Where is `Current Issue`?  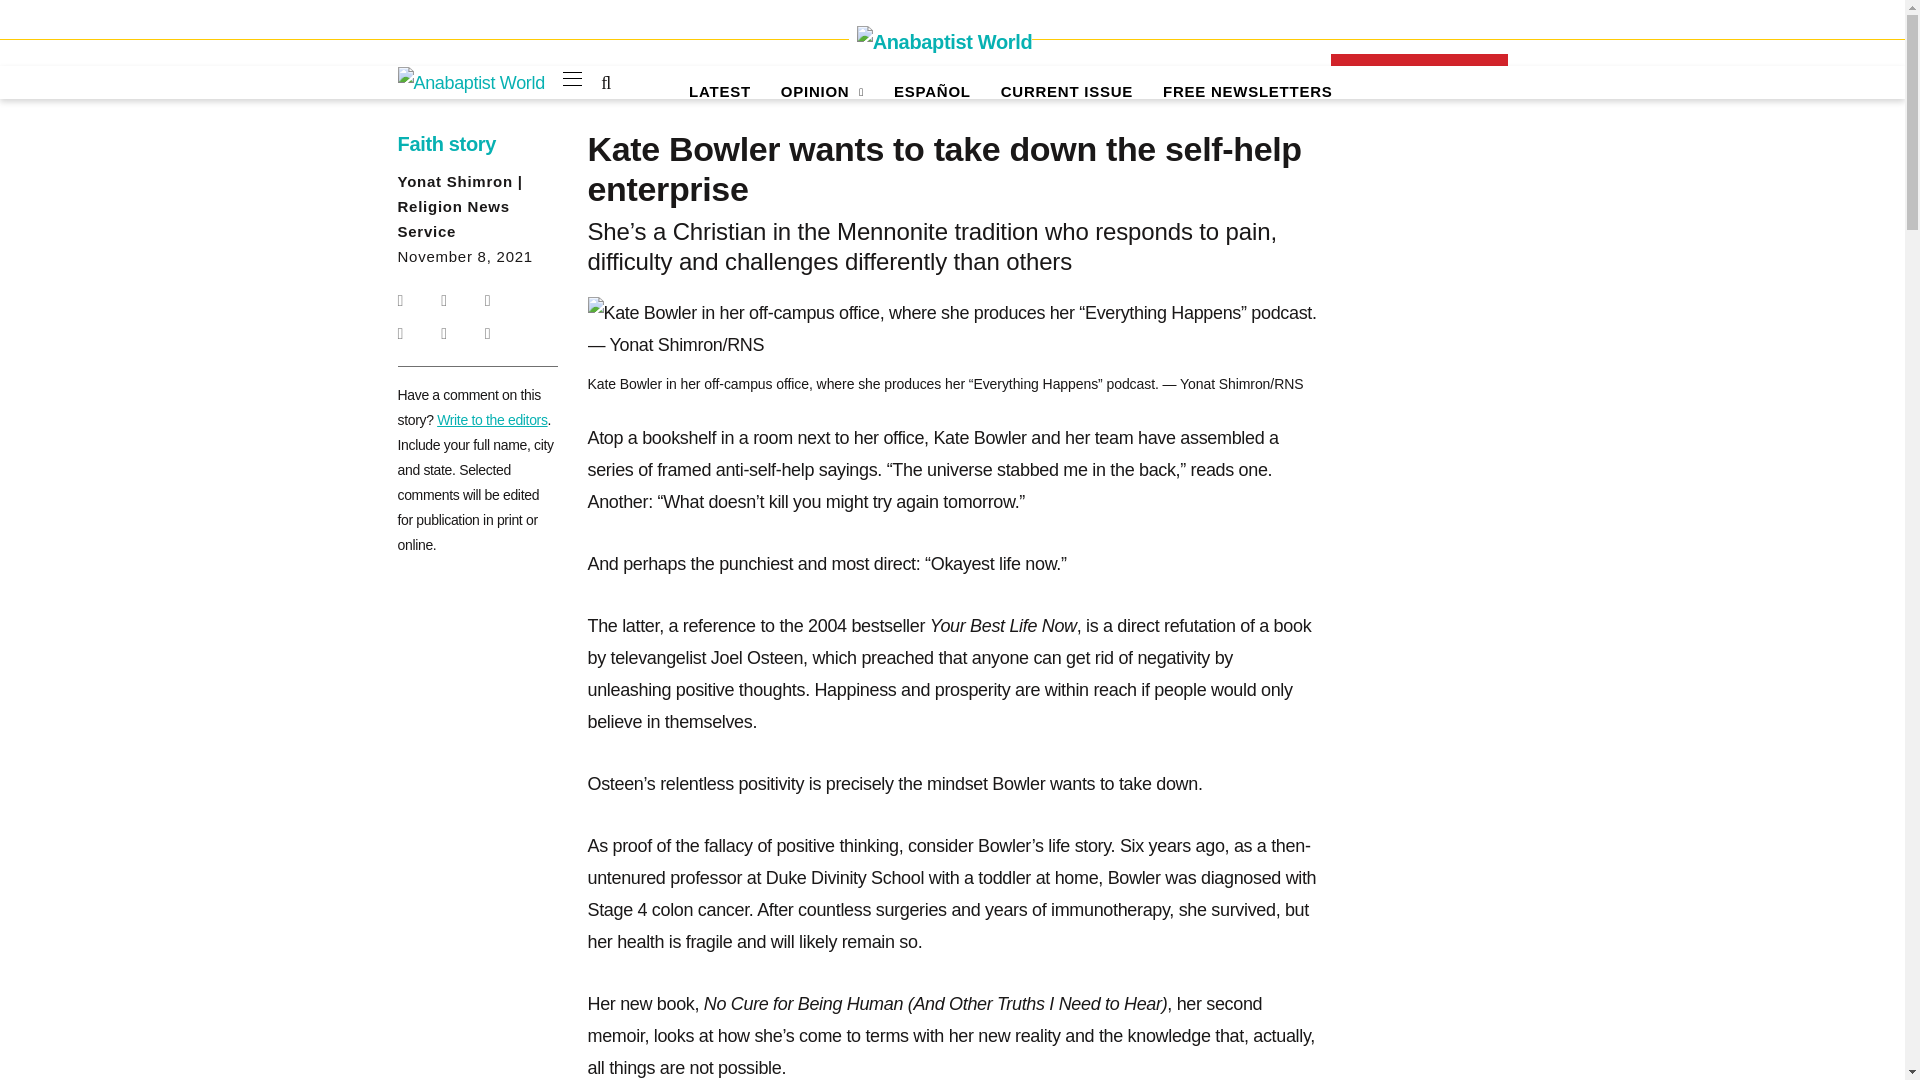 Current Issue is located at coordinates (1066, 92).